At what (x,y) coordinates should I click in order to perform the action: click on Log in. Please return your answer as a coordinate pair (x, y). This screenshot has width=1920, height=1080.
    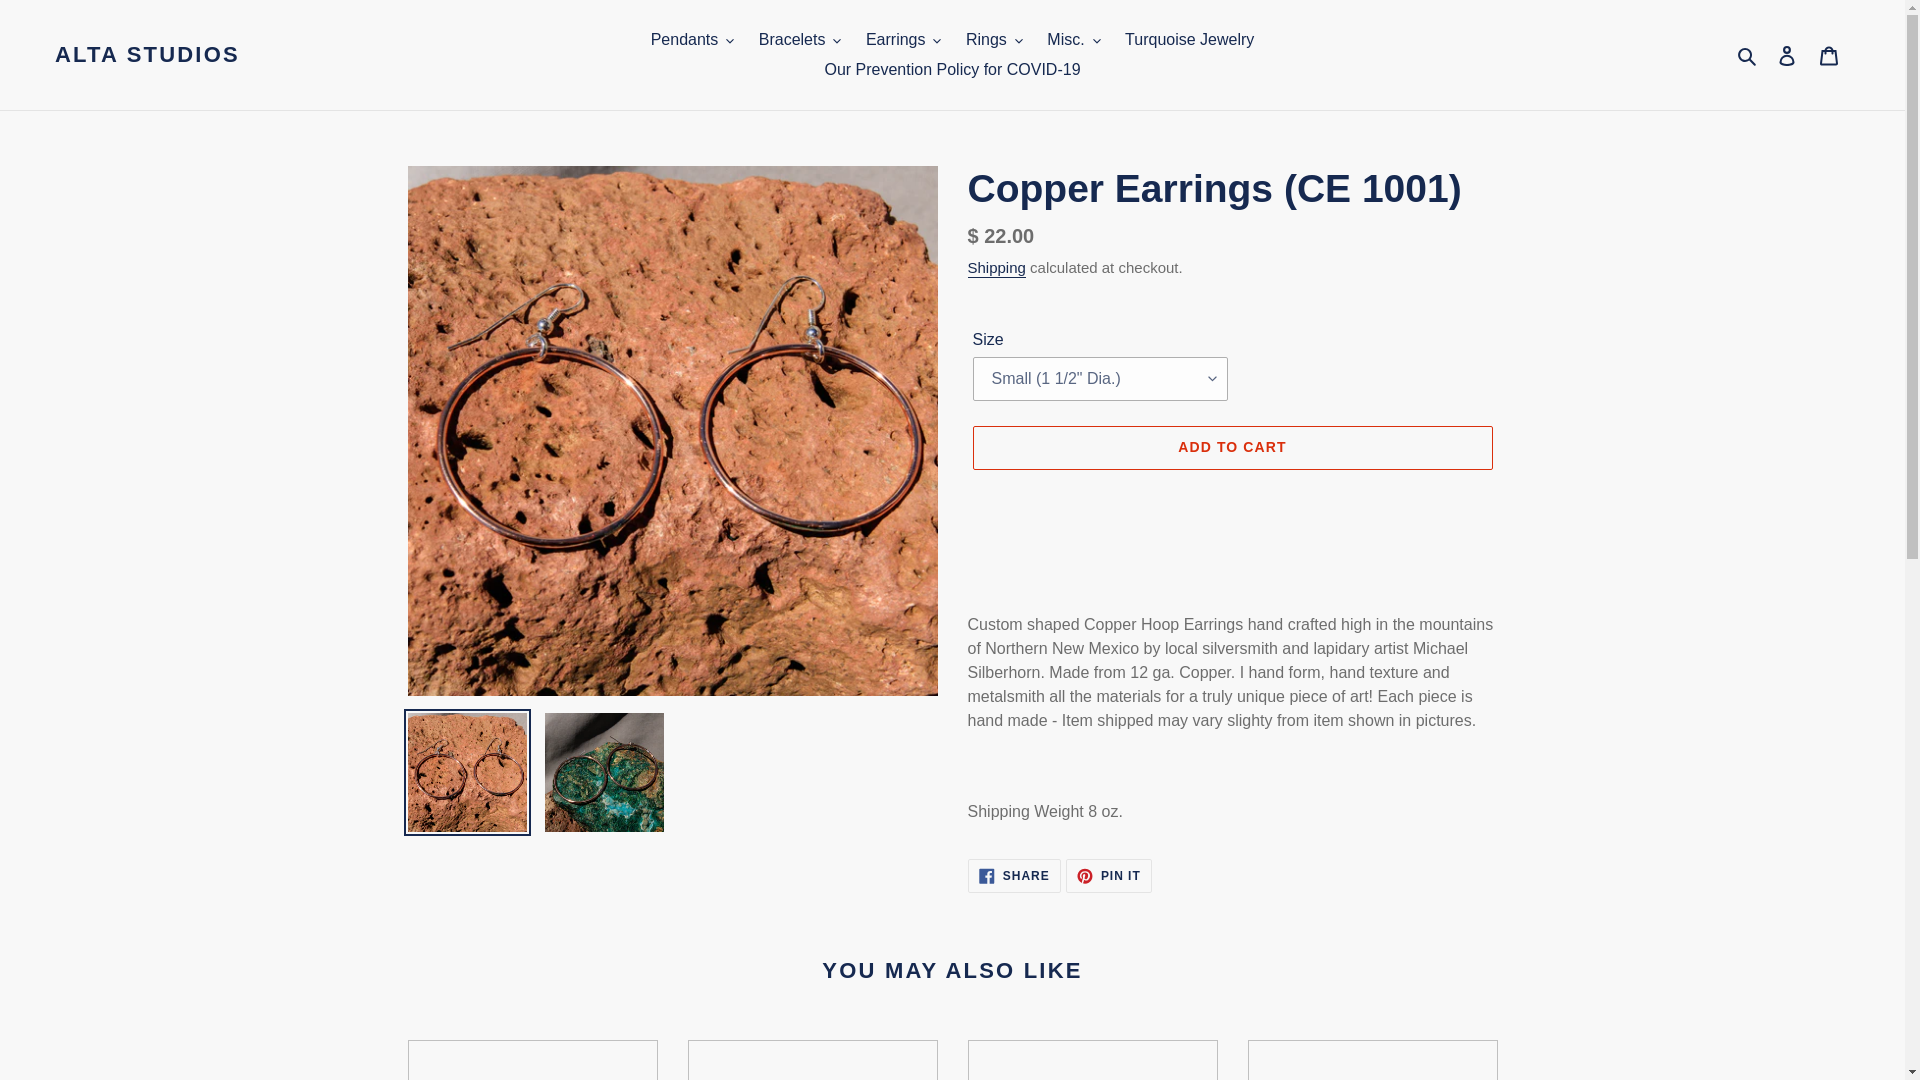
    Looking at the image, I should click on (1787, 54).